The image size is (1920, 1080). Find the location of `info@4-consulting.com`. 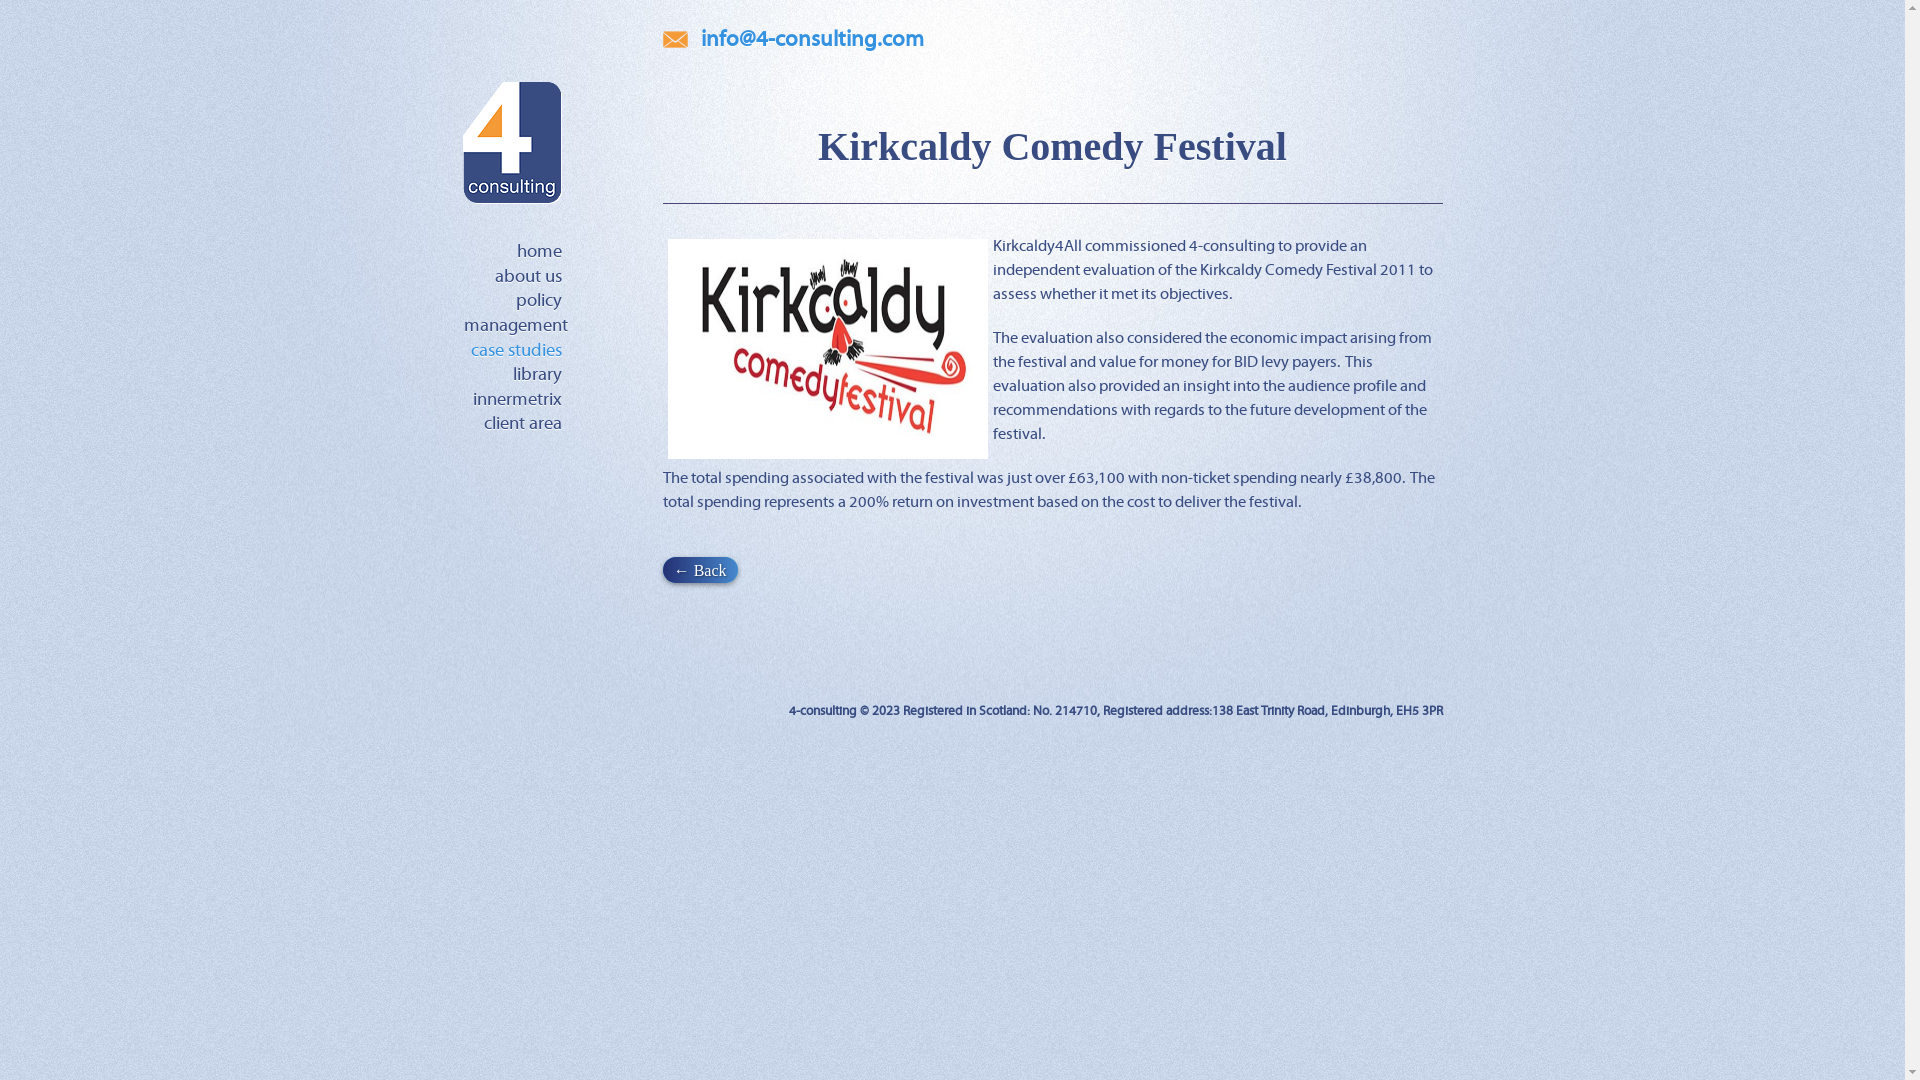

info@4-consulting.com is located at coordinates (812, 40).